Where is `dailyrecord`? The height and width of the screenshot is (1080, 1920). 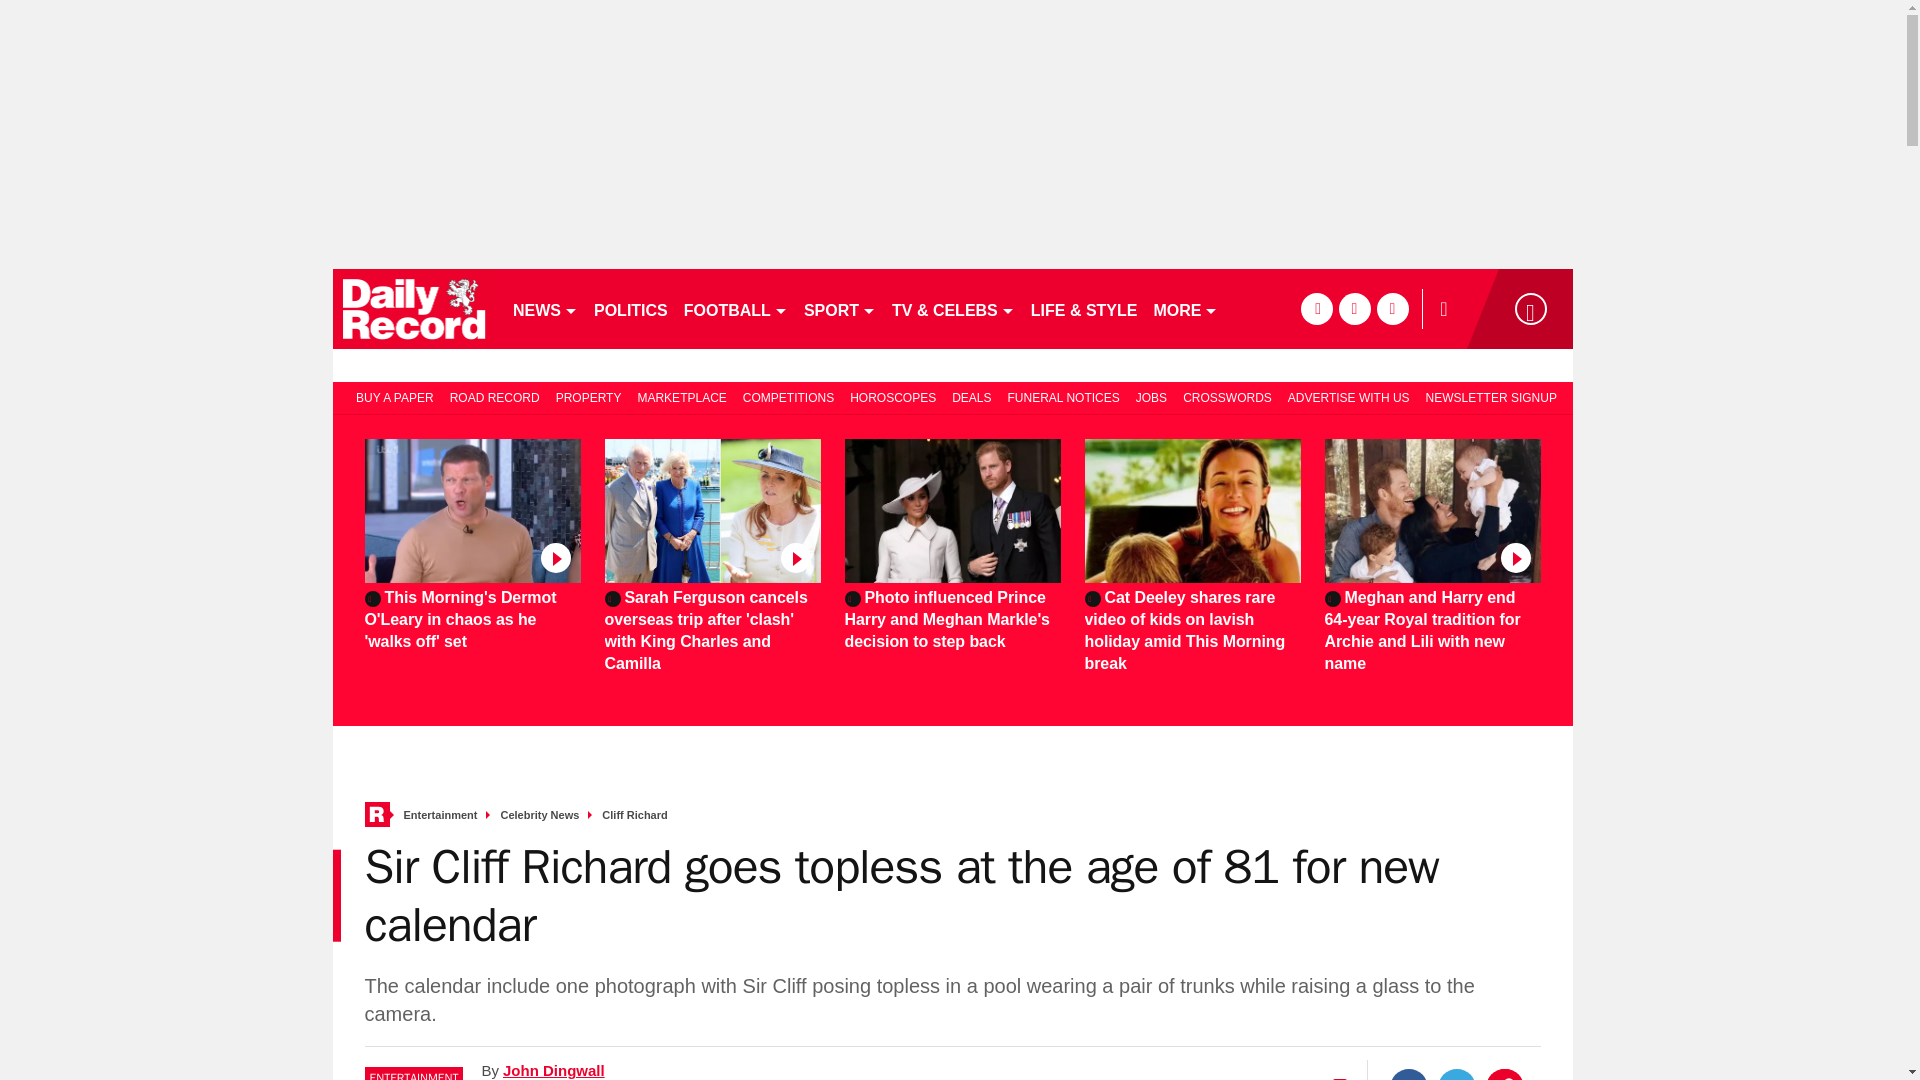 dailyrecord is located at coordinates (414, 308).